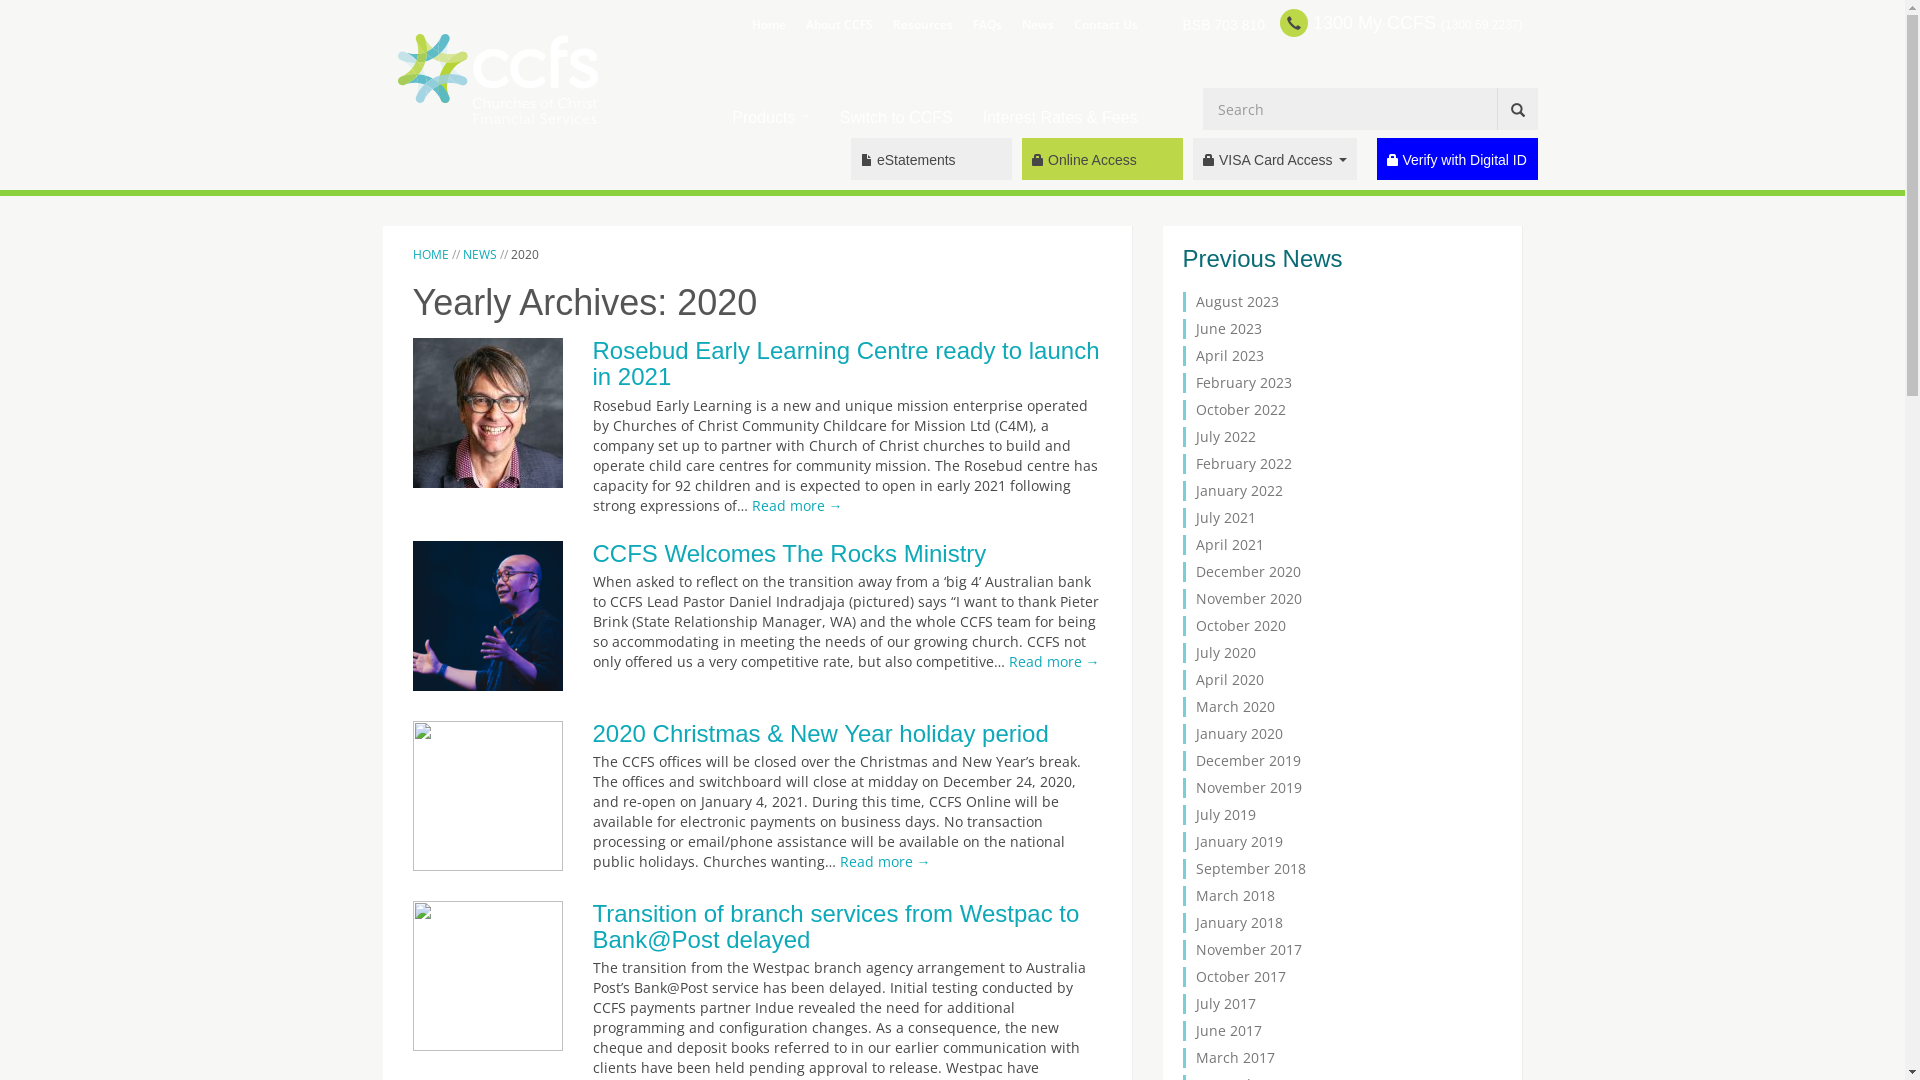 The height and width of the screenshot is (1080, 1920). What do you see at coordinates (1274, 159) in the screenshot?
I see `VISA Card Access` at bounding box center [1274, 159].